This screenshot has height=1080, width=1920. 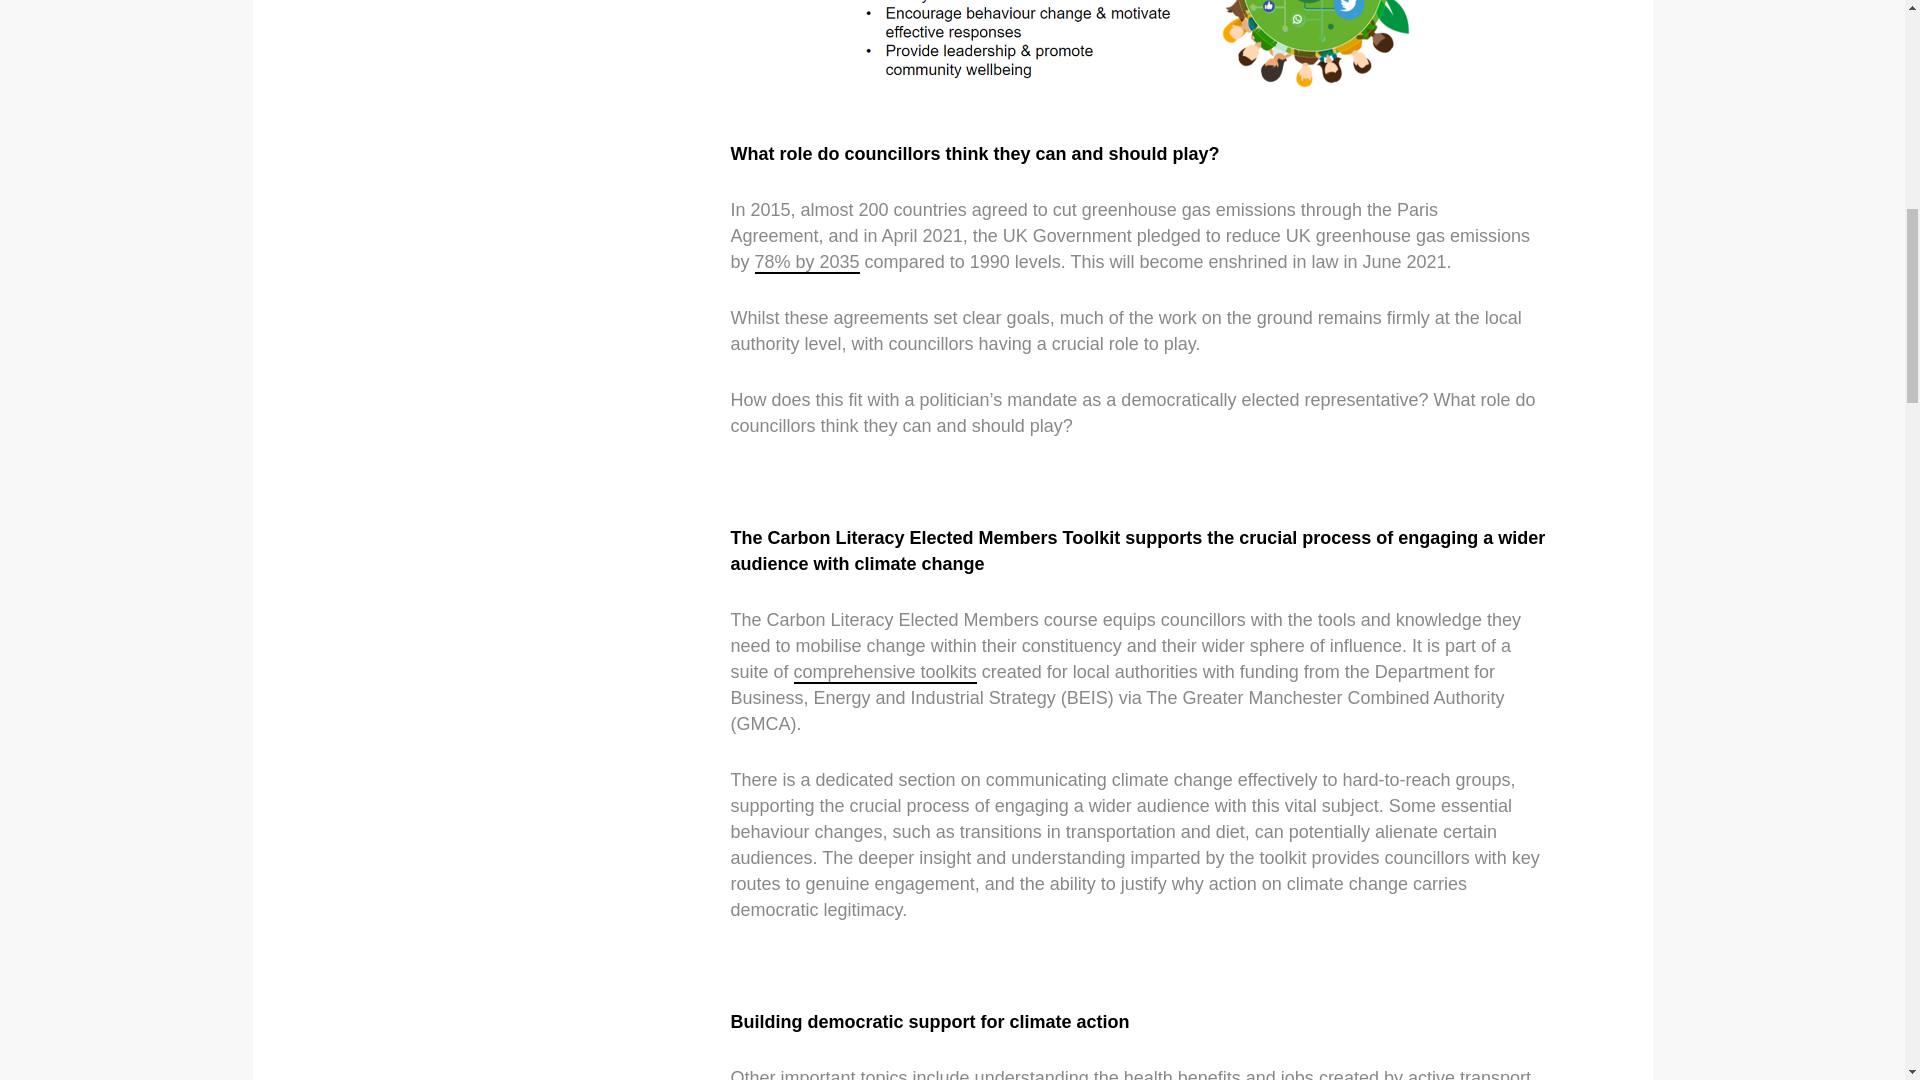 I want to click on comprehensive toolkits, so click(x=886, y=672).